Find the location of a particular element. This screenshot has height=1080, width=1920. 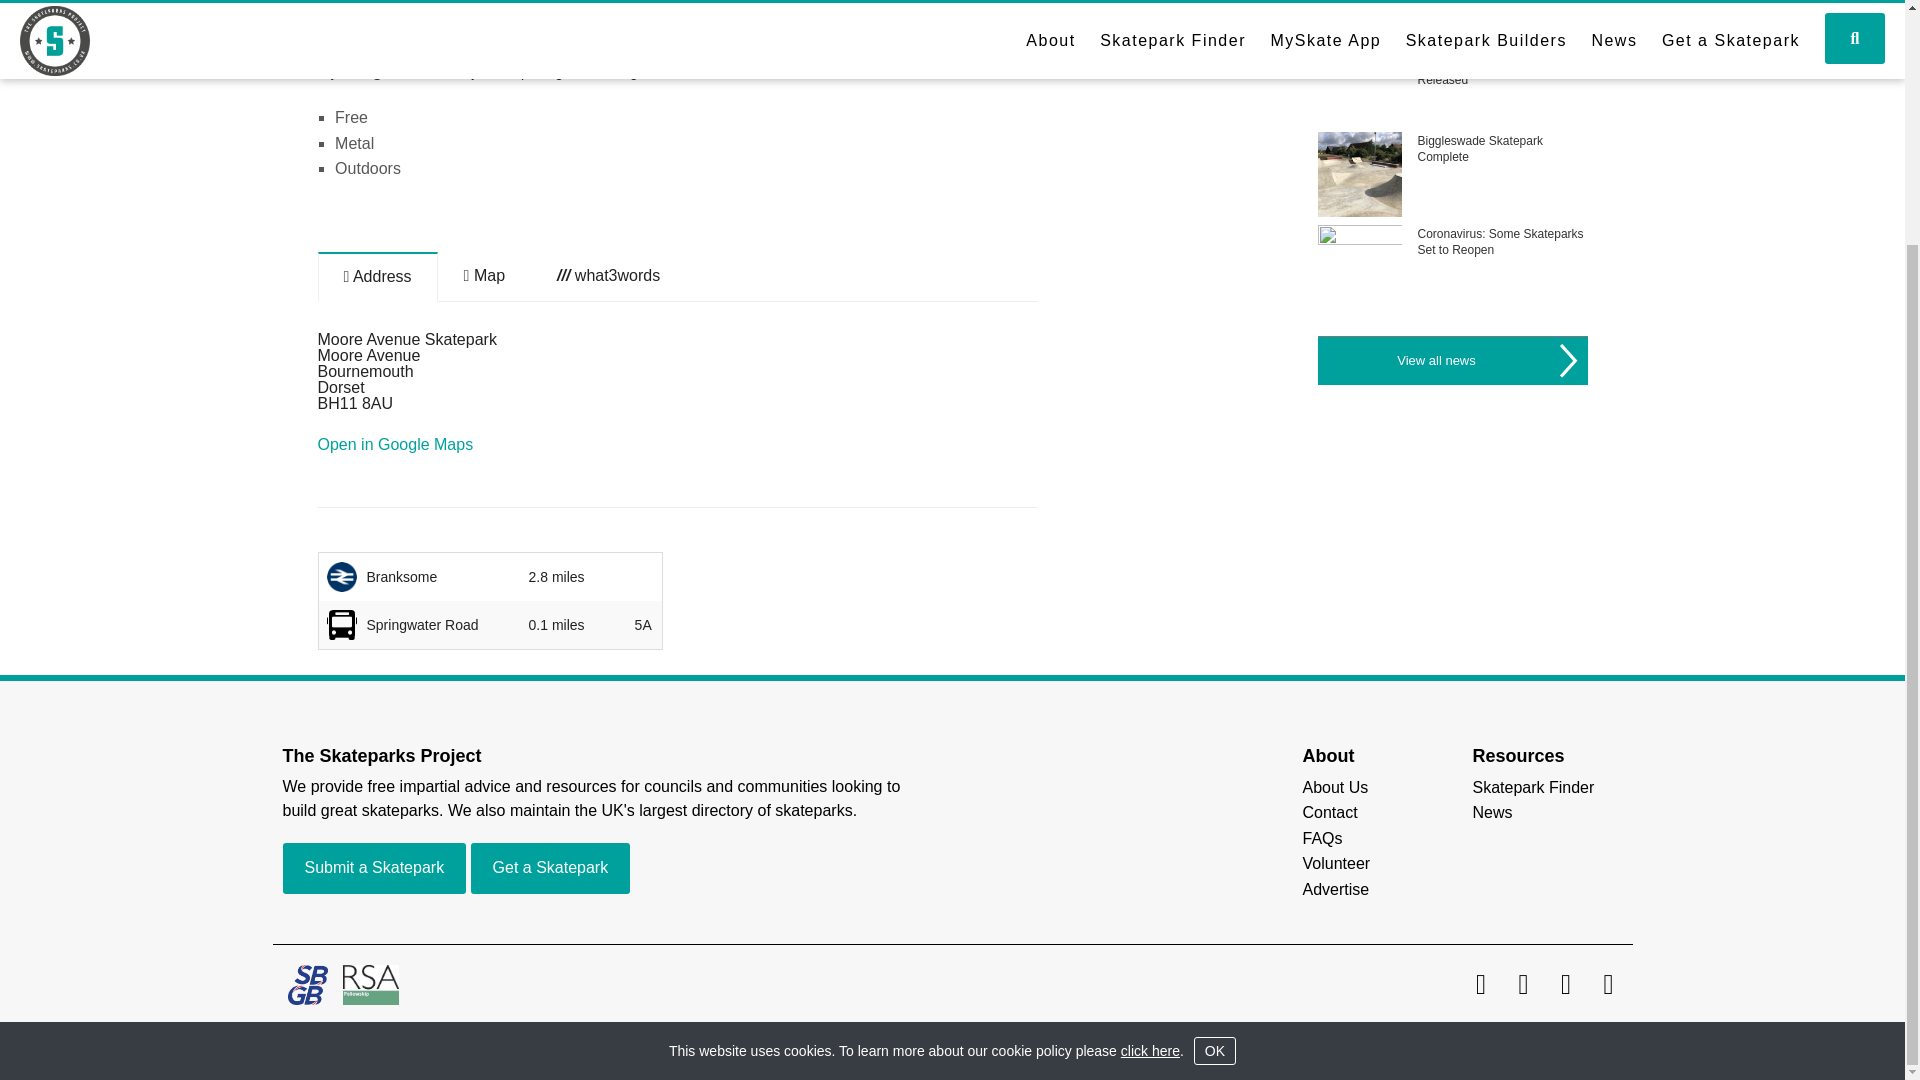

Biggleswade Skatepark Complete is located at coordinates (1478, 148).